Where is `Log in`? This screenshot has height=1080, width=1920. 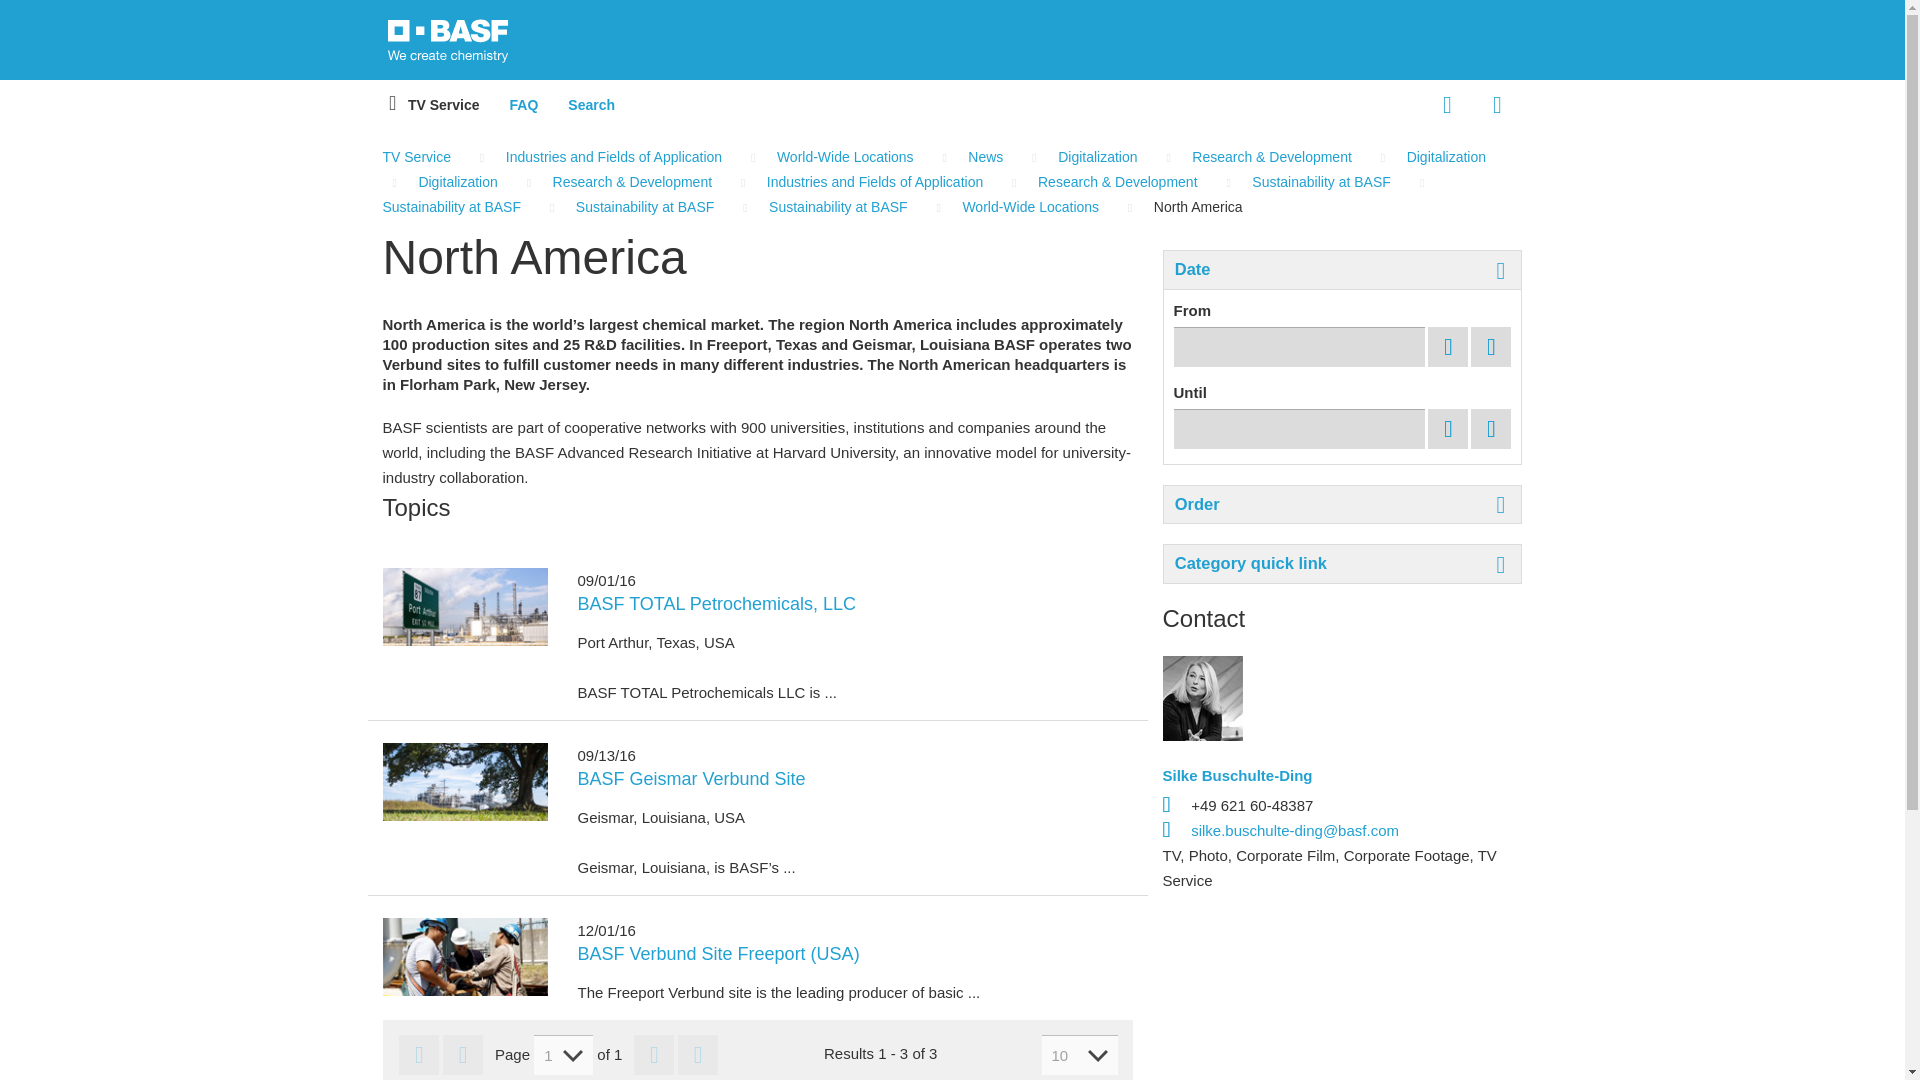
Log in is located at coordinates (1497, 104).